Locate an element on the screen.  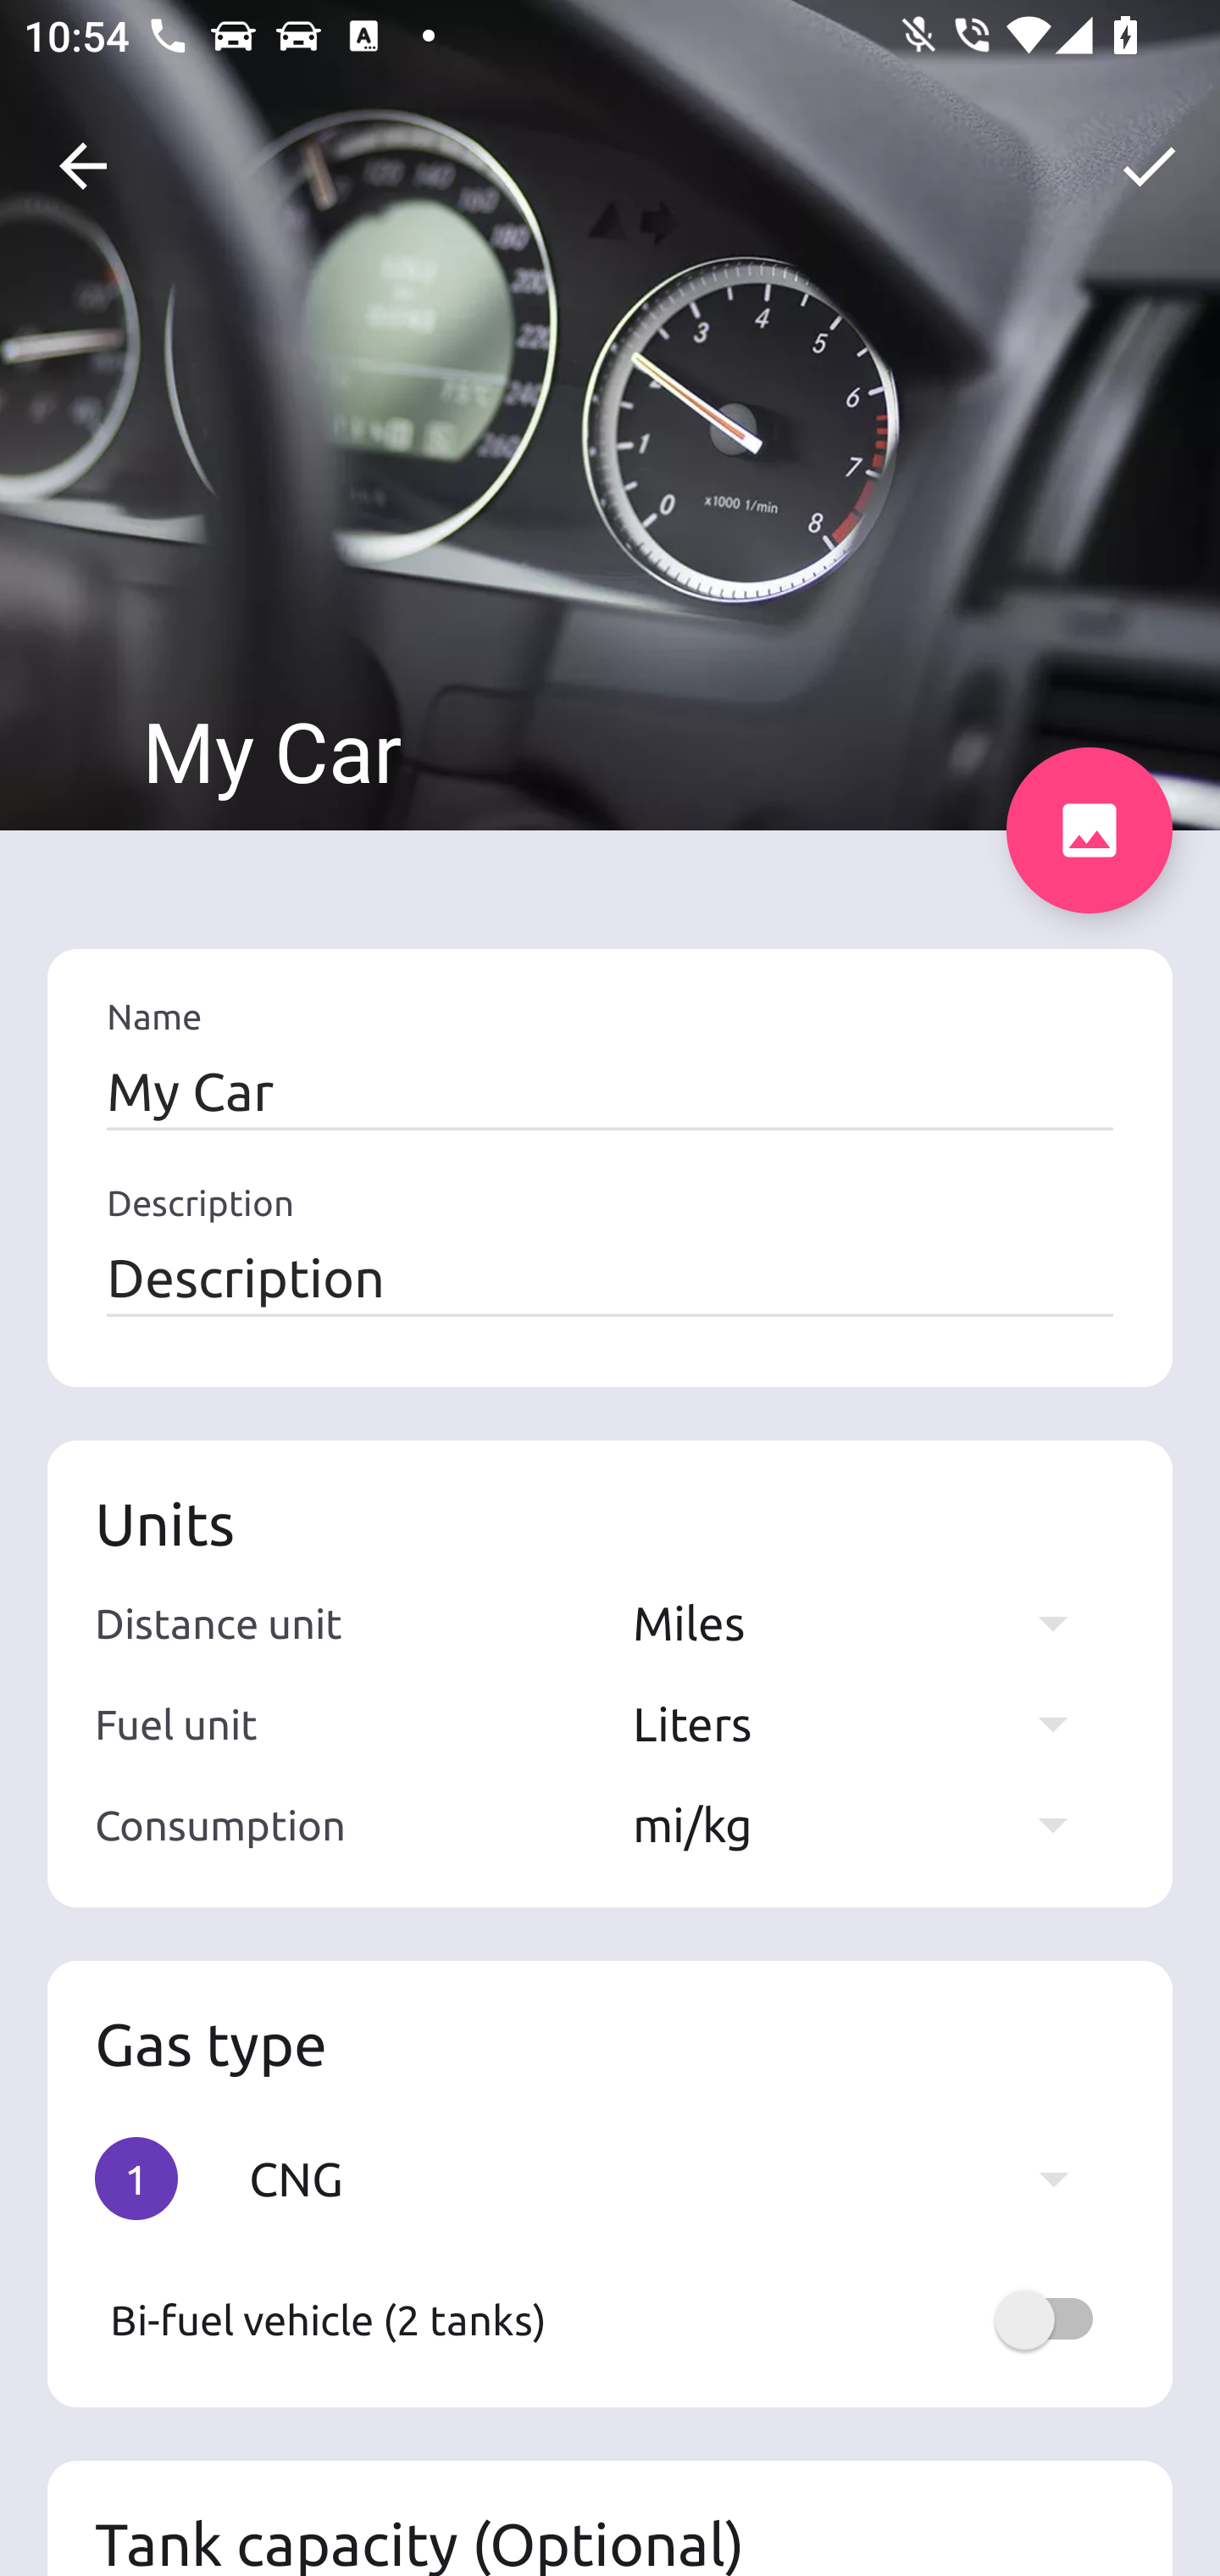
mi/kg is located at coordinates (866, 1824).